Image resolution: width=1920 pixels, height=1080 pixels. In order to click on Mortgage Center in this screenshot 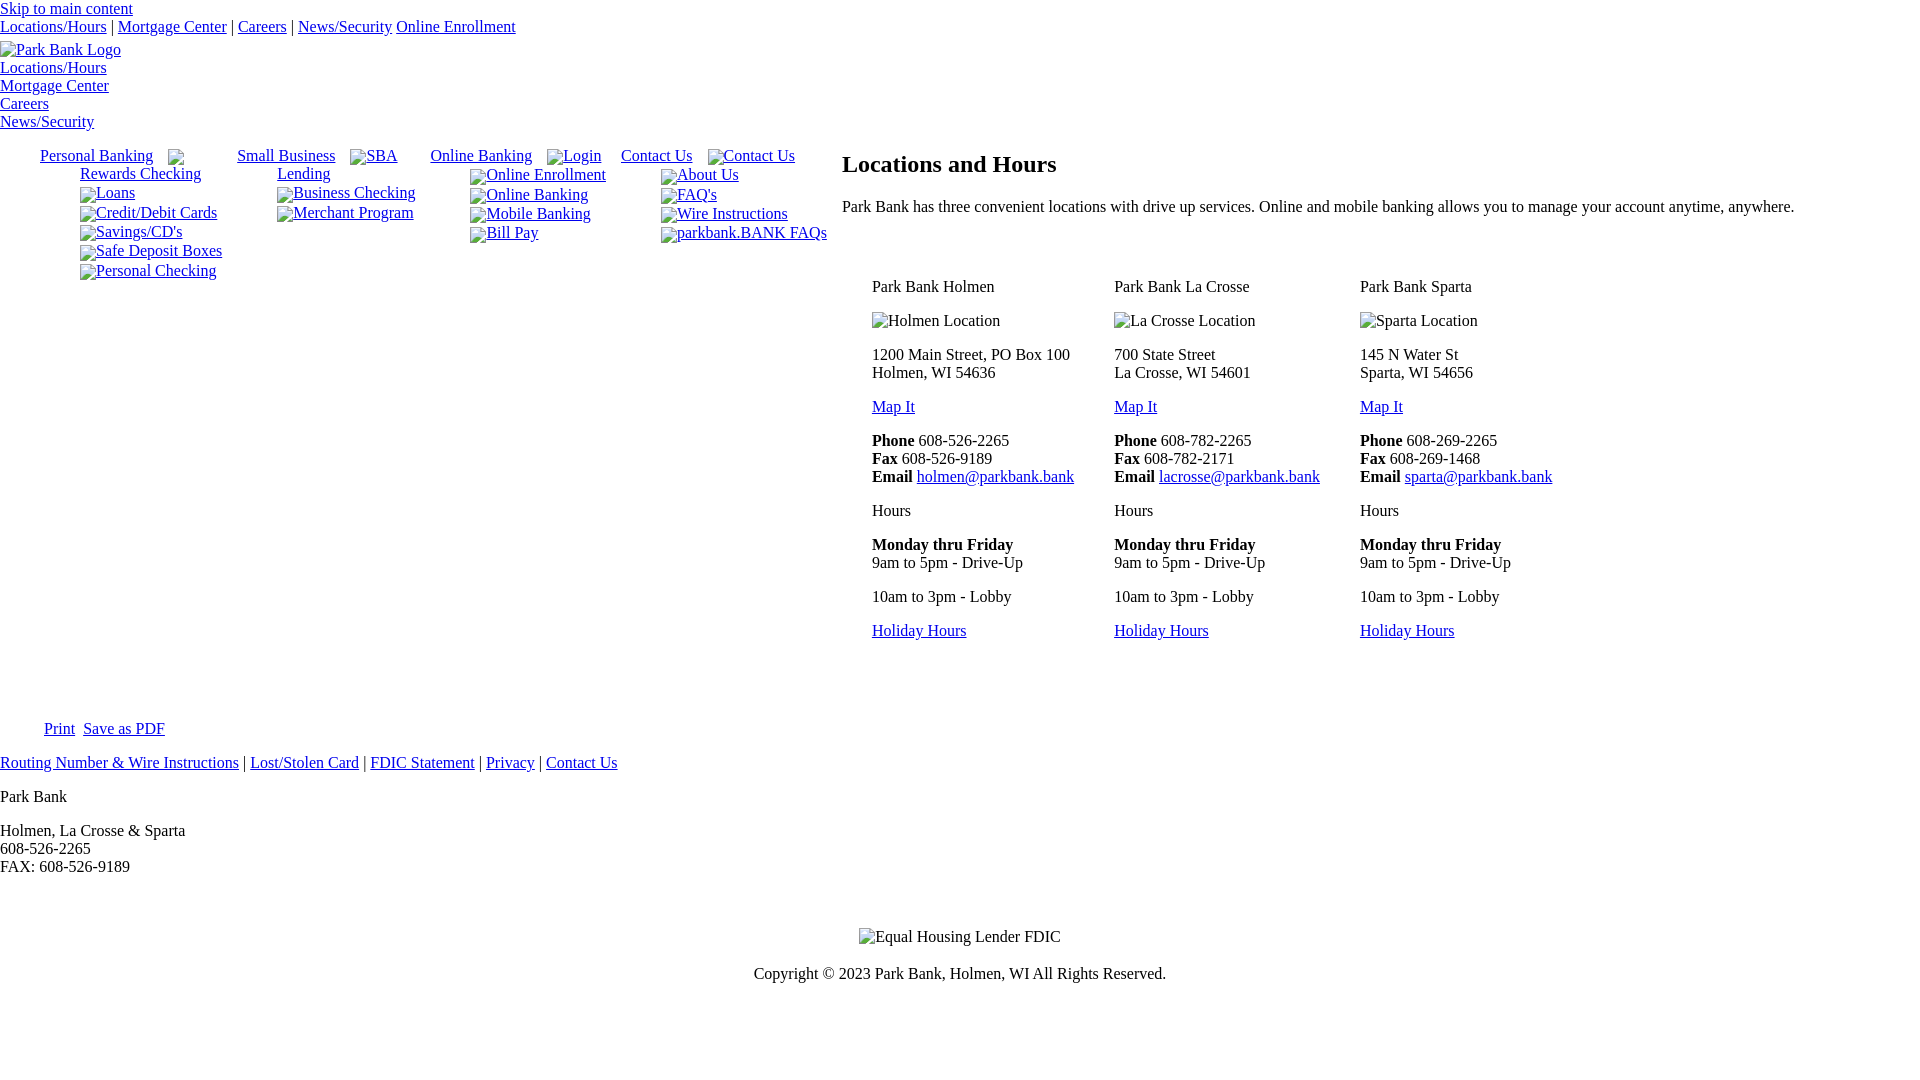, I will do `click(172, 26)`.